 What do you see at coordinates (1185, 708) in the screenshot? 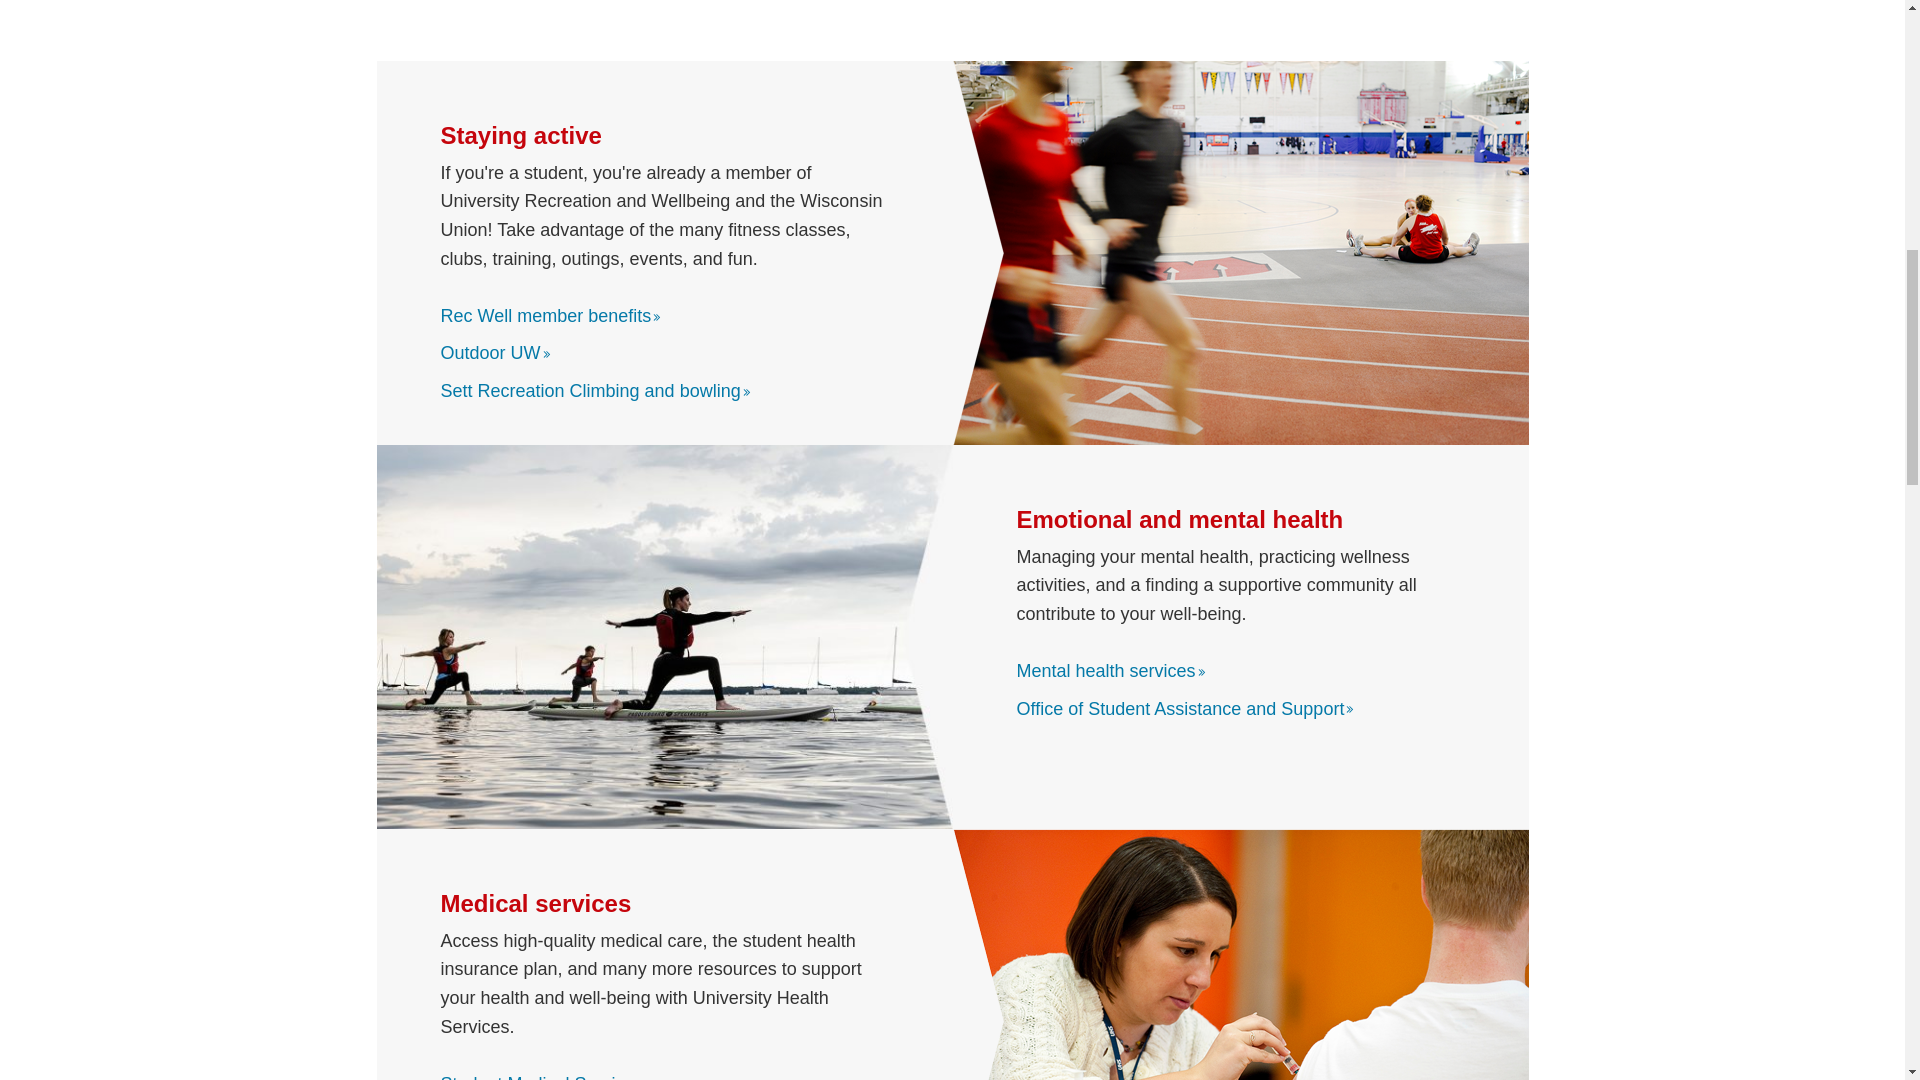
I see `Office of Student Assistance and Support More` at bounding box center [1185, 708].